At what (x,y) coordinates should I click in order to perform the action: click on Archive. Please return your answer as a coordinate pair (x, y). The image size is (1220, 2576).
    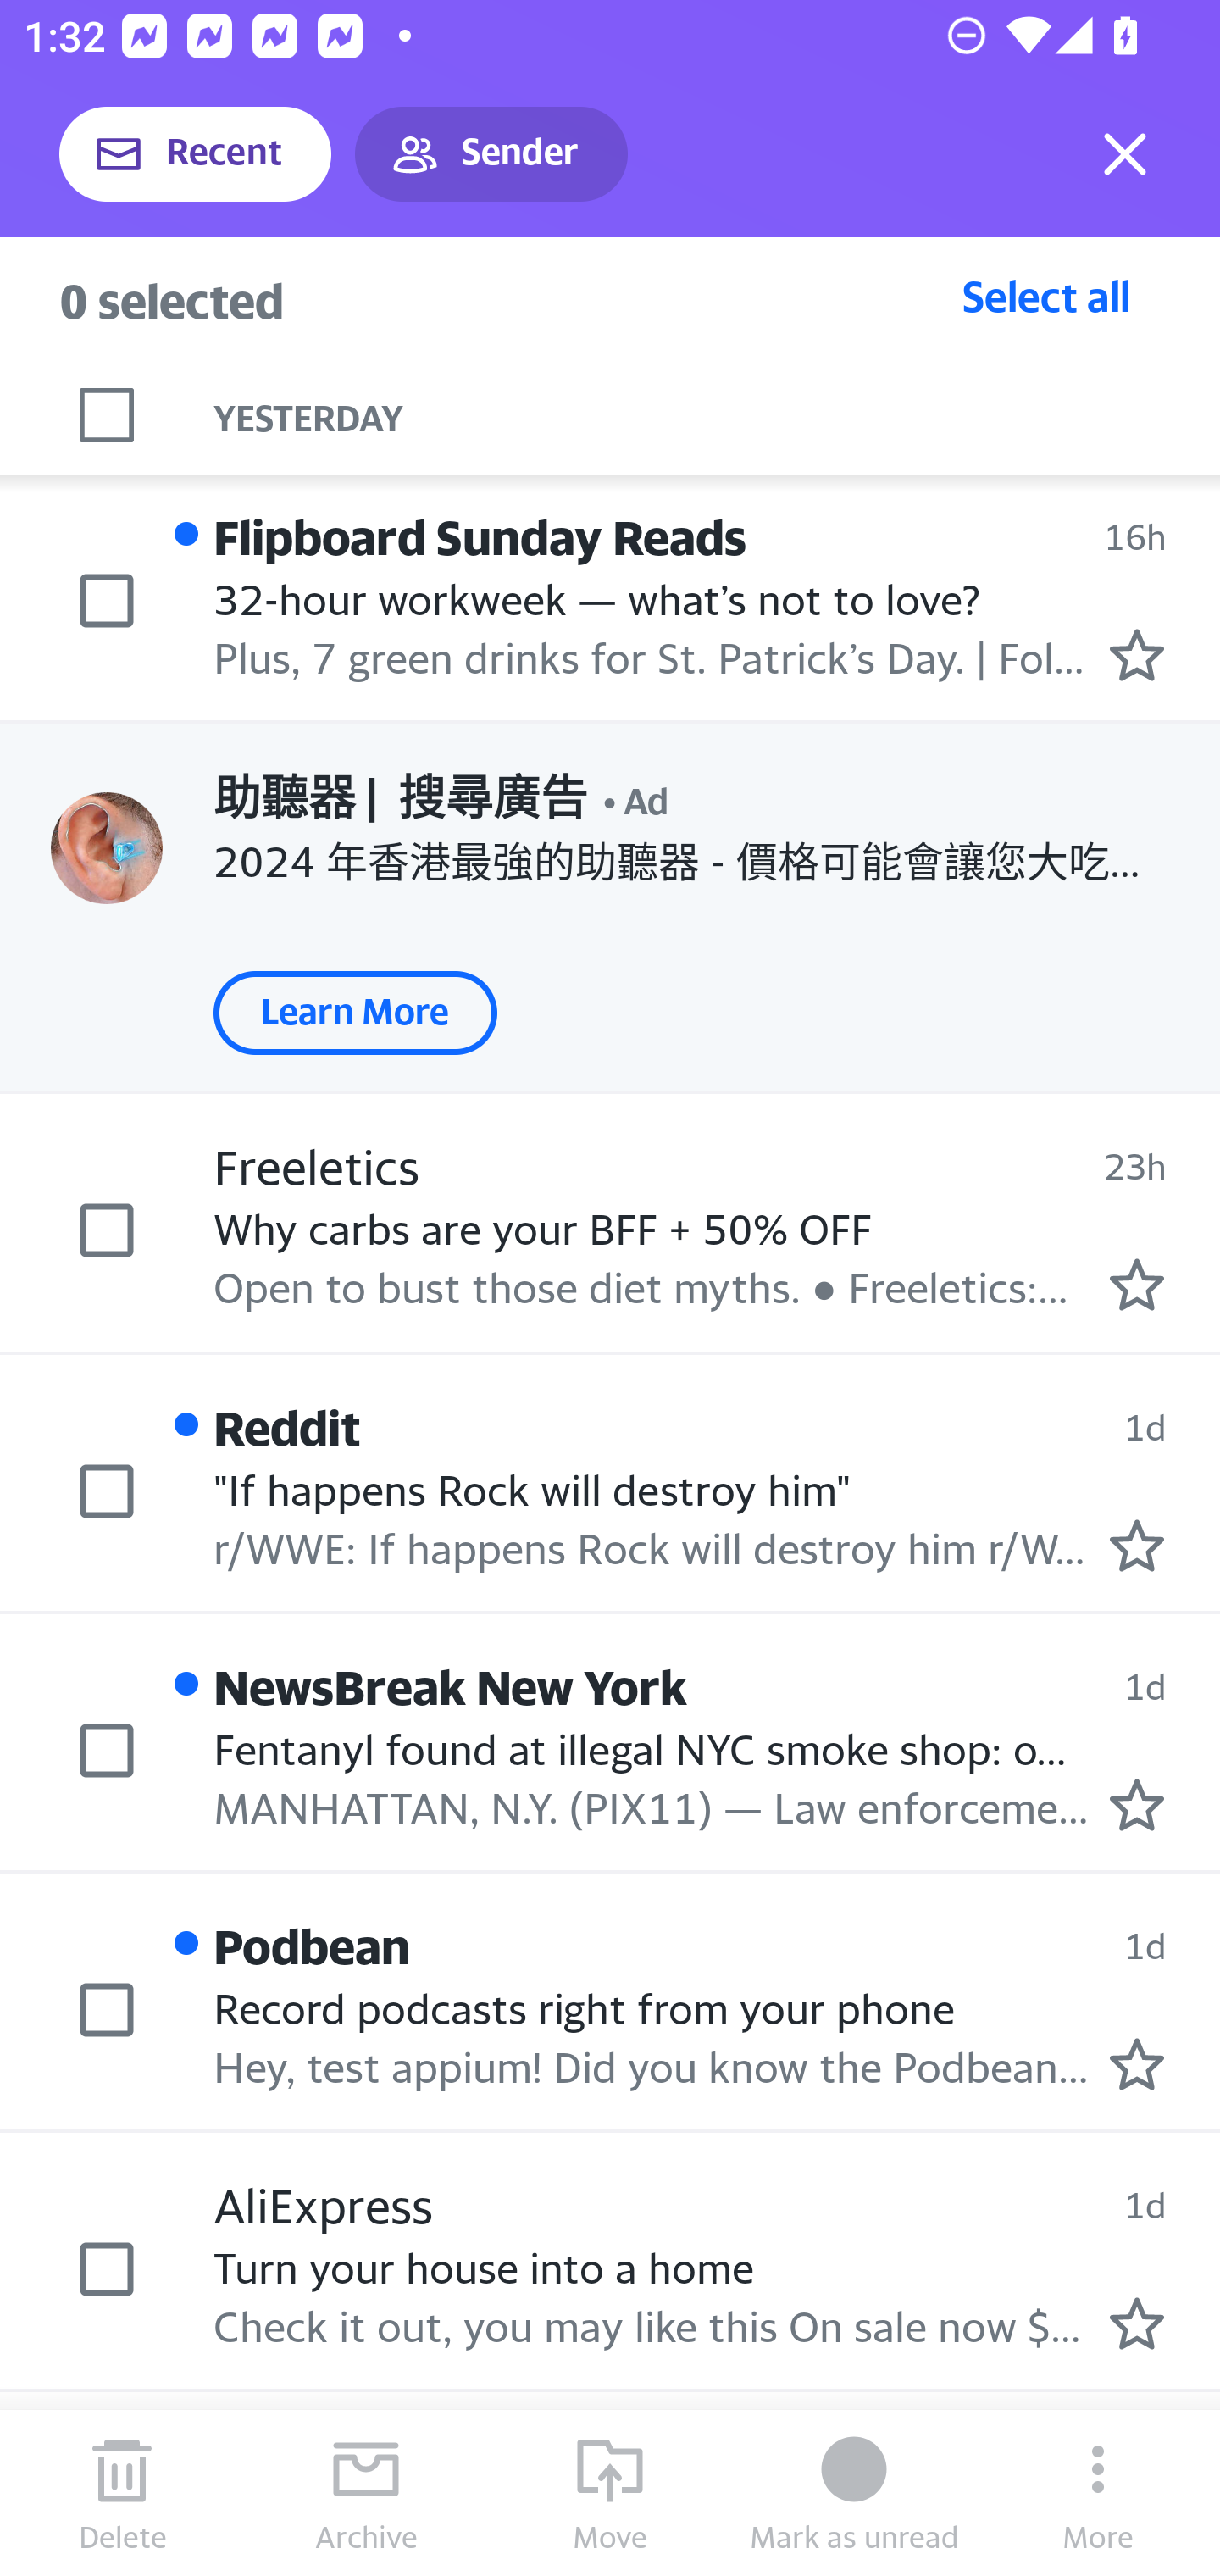
    Looking at the image, I should click on (366, 2493).